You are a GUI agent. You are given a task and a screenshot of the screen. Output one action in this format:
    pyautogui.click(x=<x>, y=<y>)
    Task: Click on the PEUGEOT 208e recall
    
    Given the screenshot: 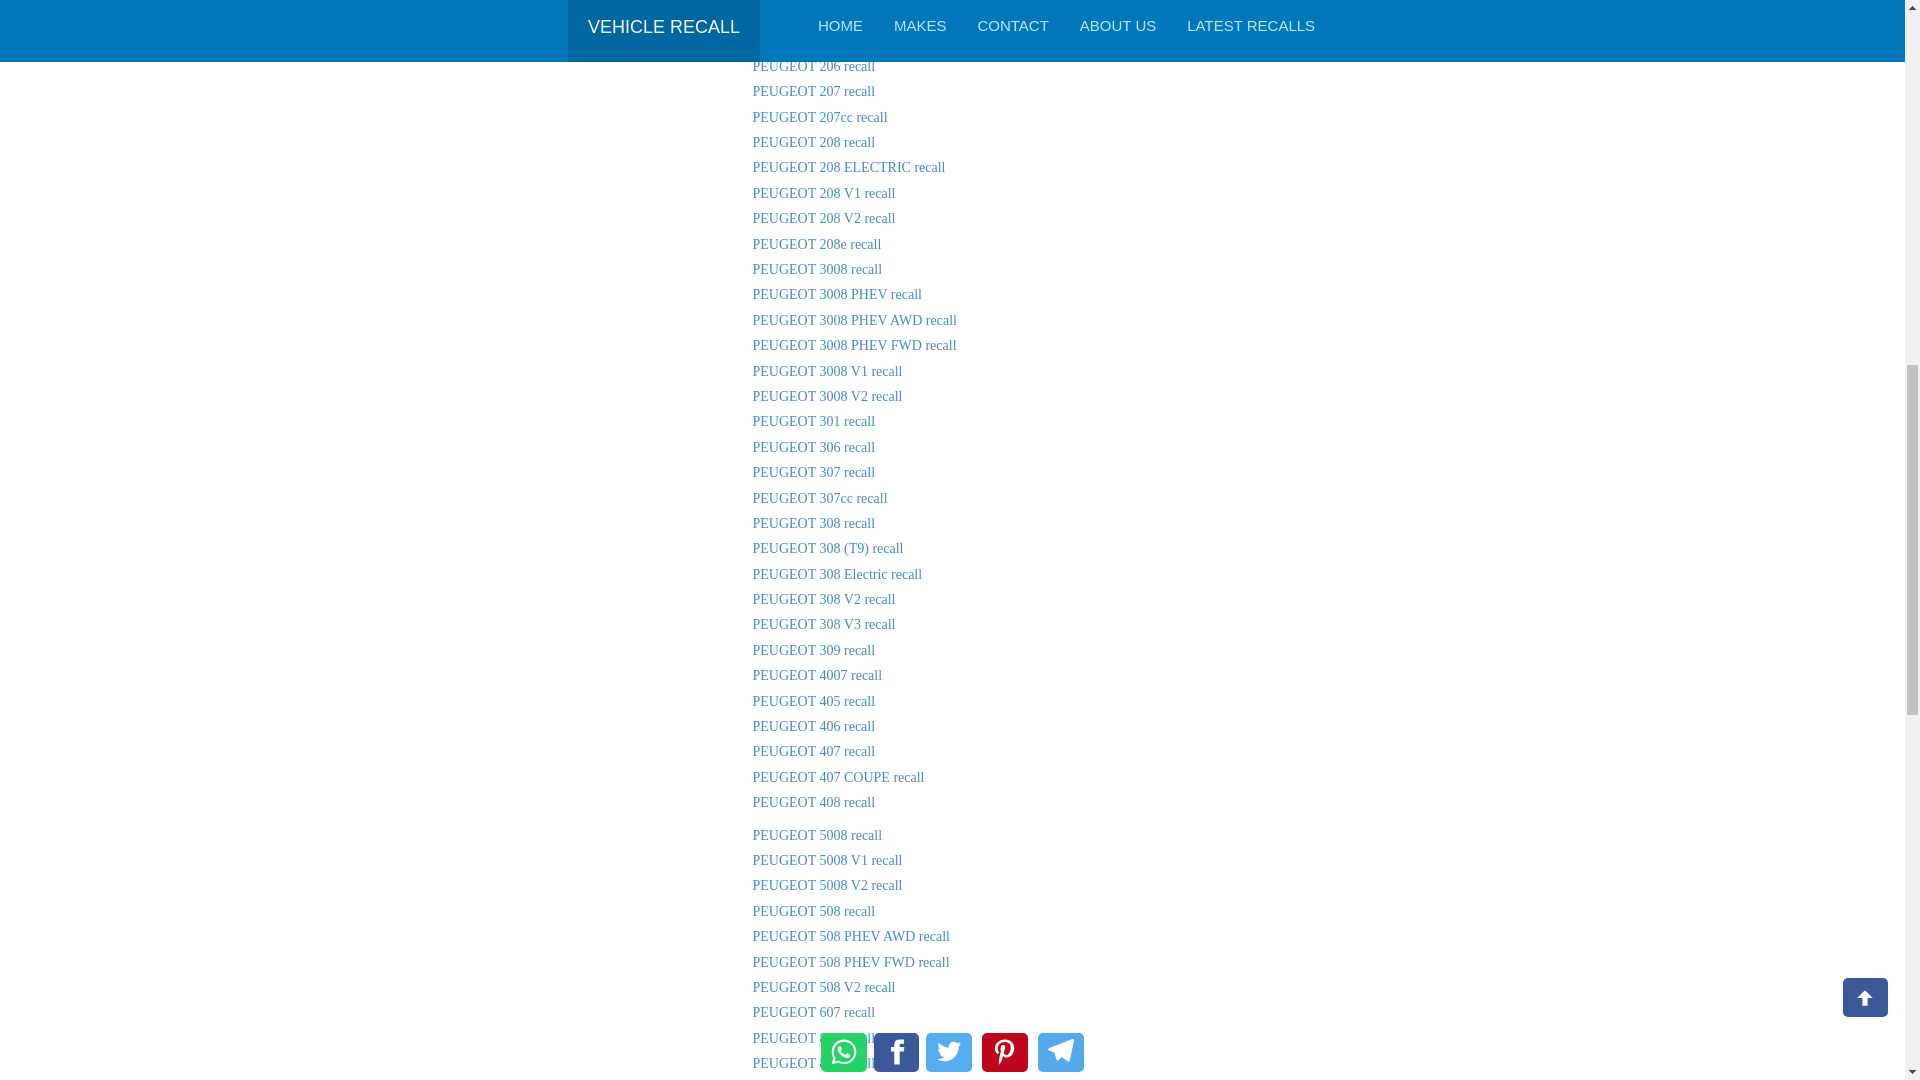 What is the action you would take?
    pyautogui.click(x=816, y=244)
    